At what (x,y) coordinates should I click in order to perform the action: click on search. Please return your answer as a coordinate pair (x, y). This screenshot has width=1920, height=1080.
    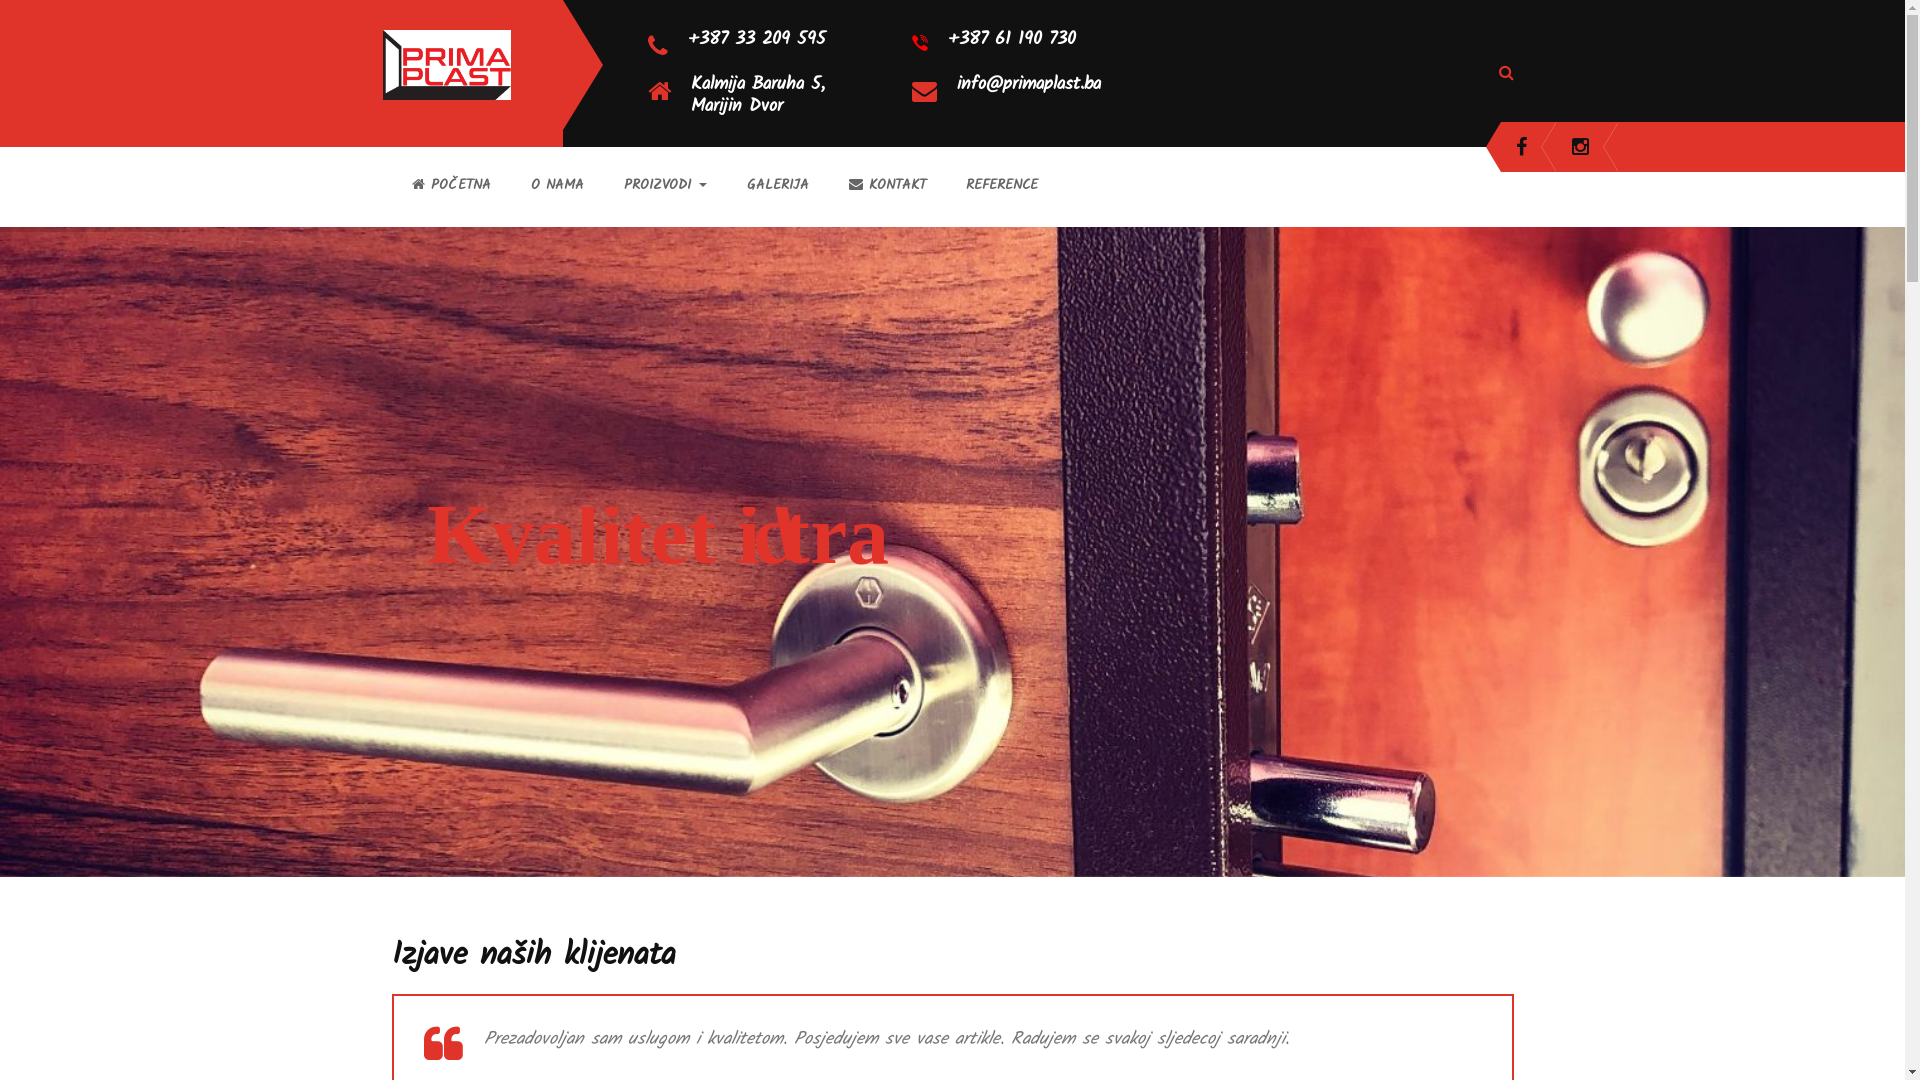
    Looking at the image, I should click on (46, 26).